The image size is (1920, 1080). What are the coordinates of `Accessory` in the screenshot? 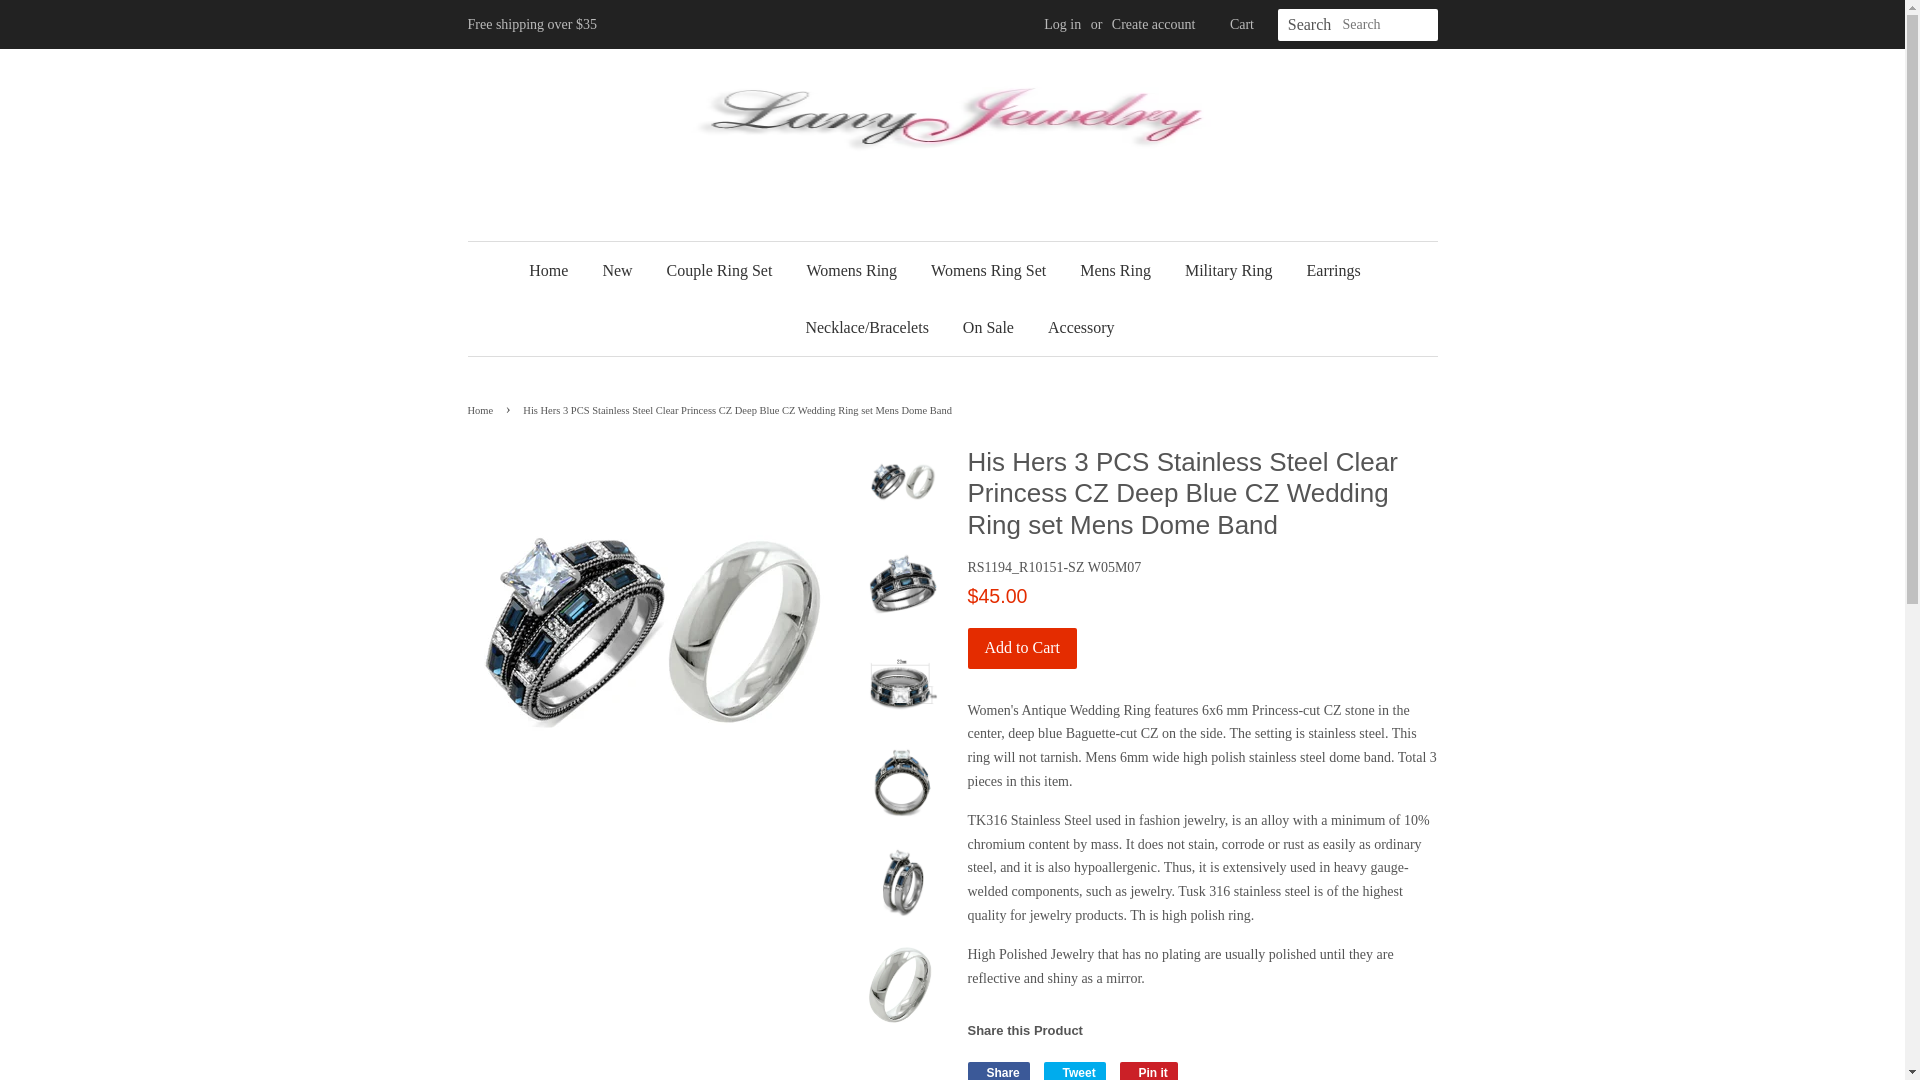 It's located at (1074, 328).